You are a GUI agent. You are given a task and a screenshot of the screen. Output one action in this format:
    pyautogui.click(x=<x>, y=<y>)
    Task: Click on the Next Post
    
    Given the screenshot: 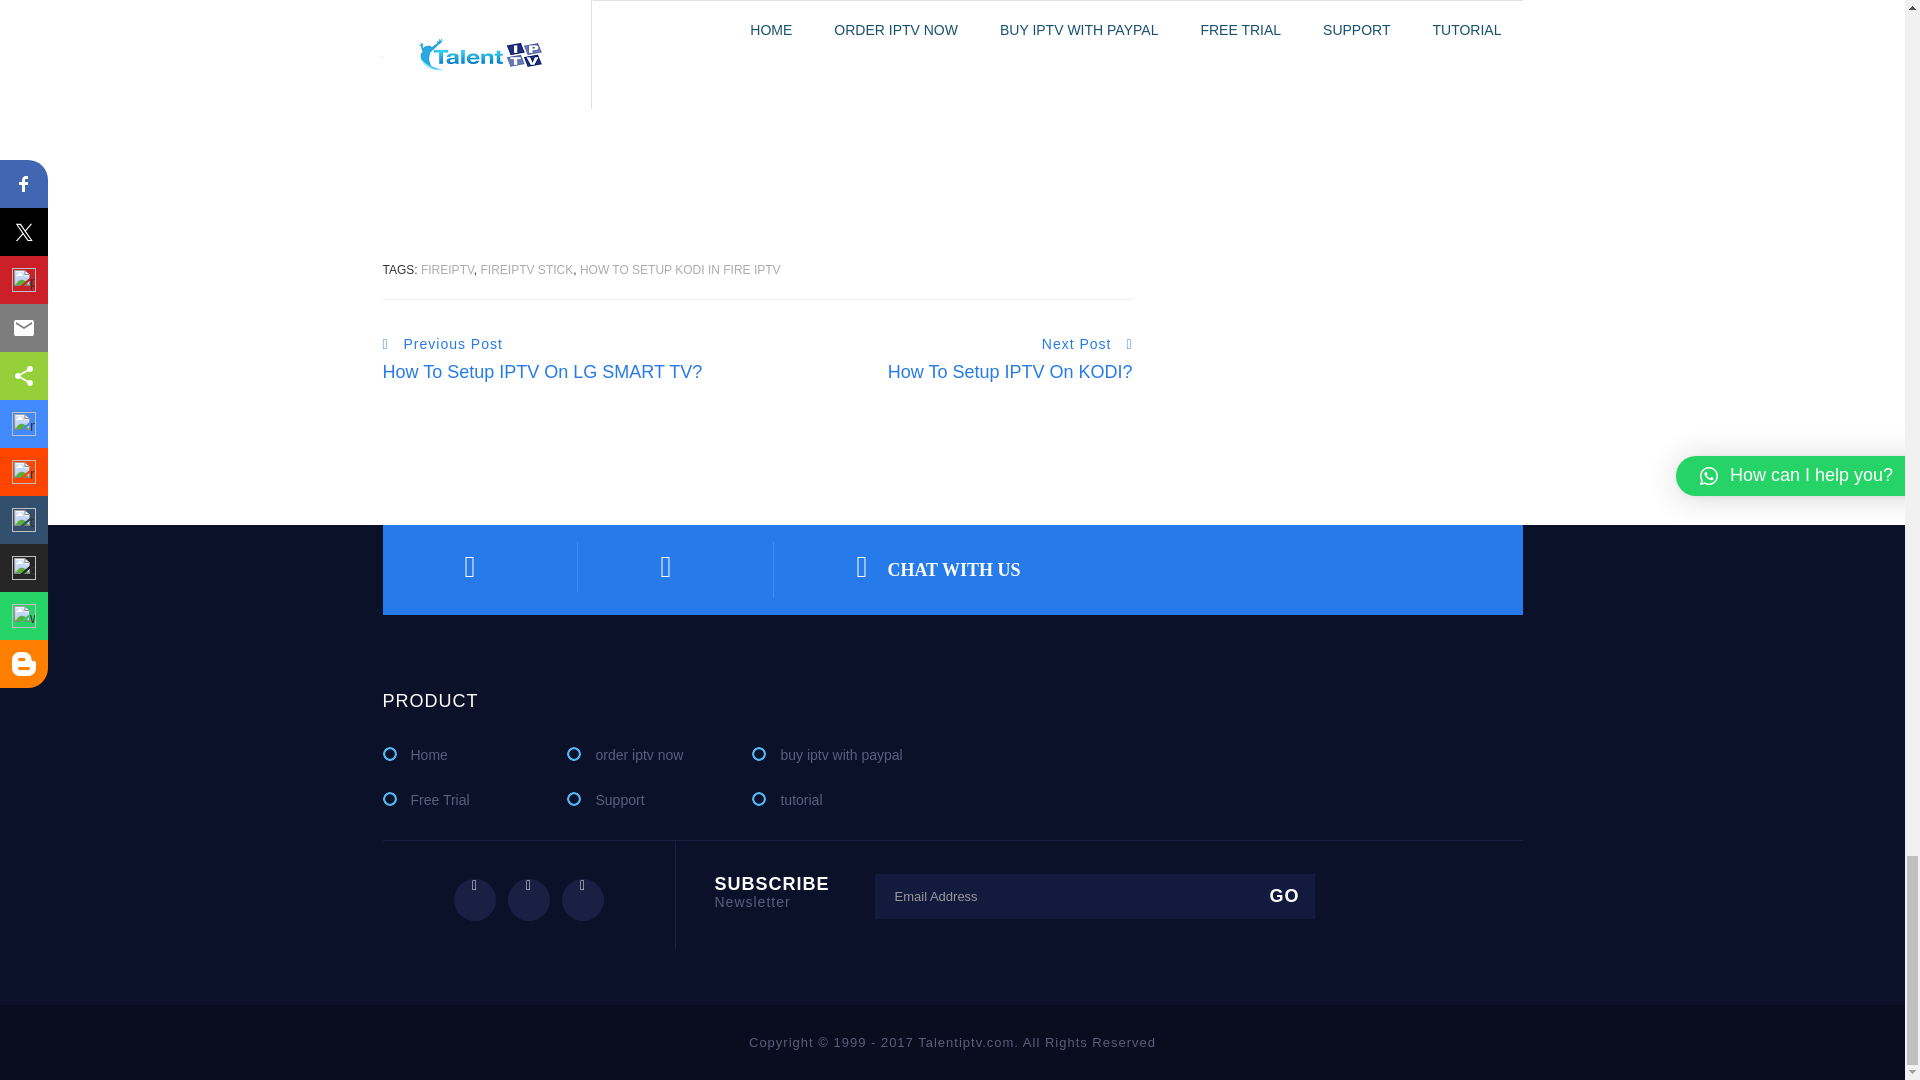 What is the action you would take?
    pyautogui.click(x=1087, y=344)
    